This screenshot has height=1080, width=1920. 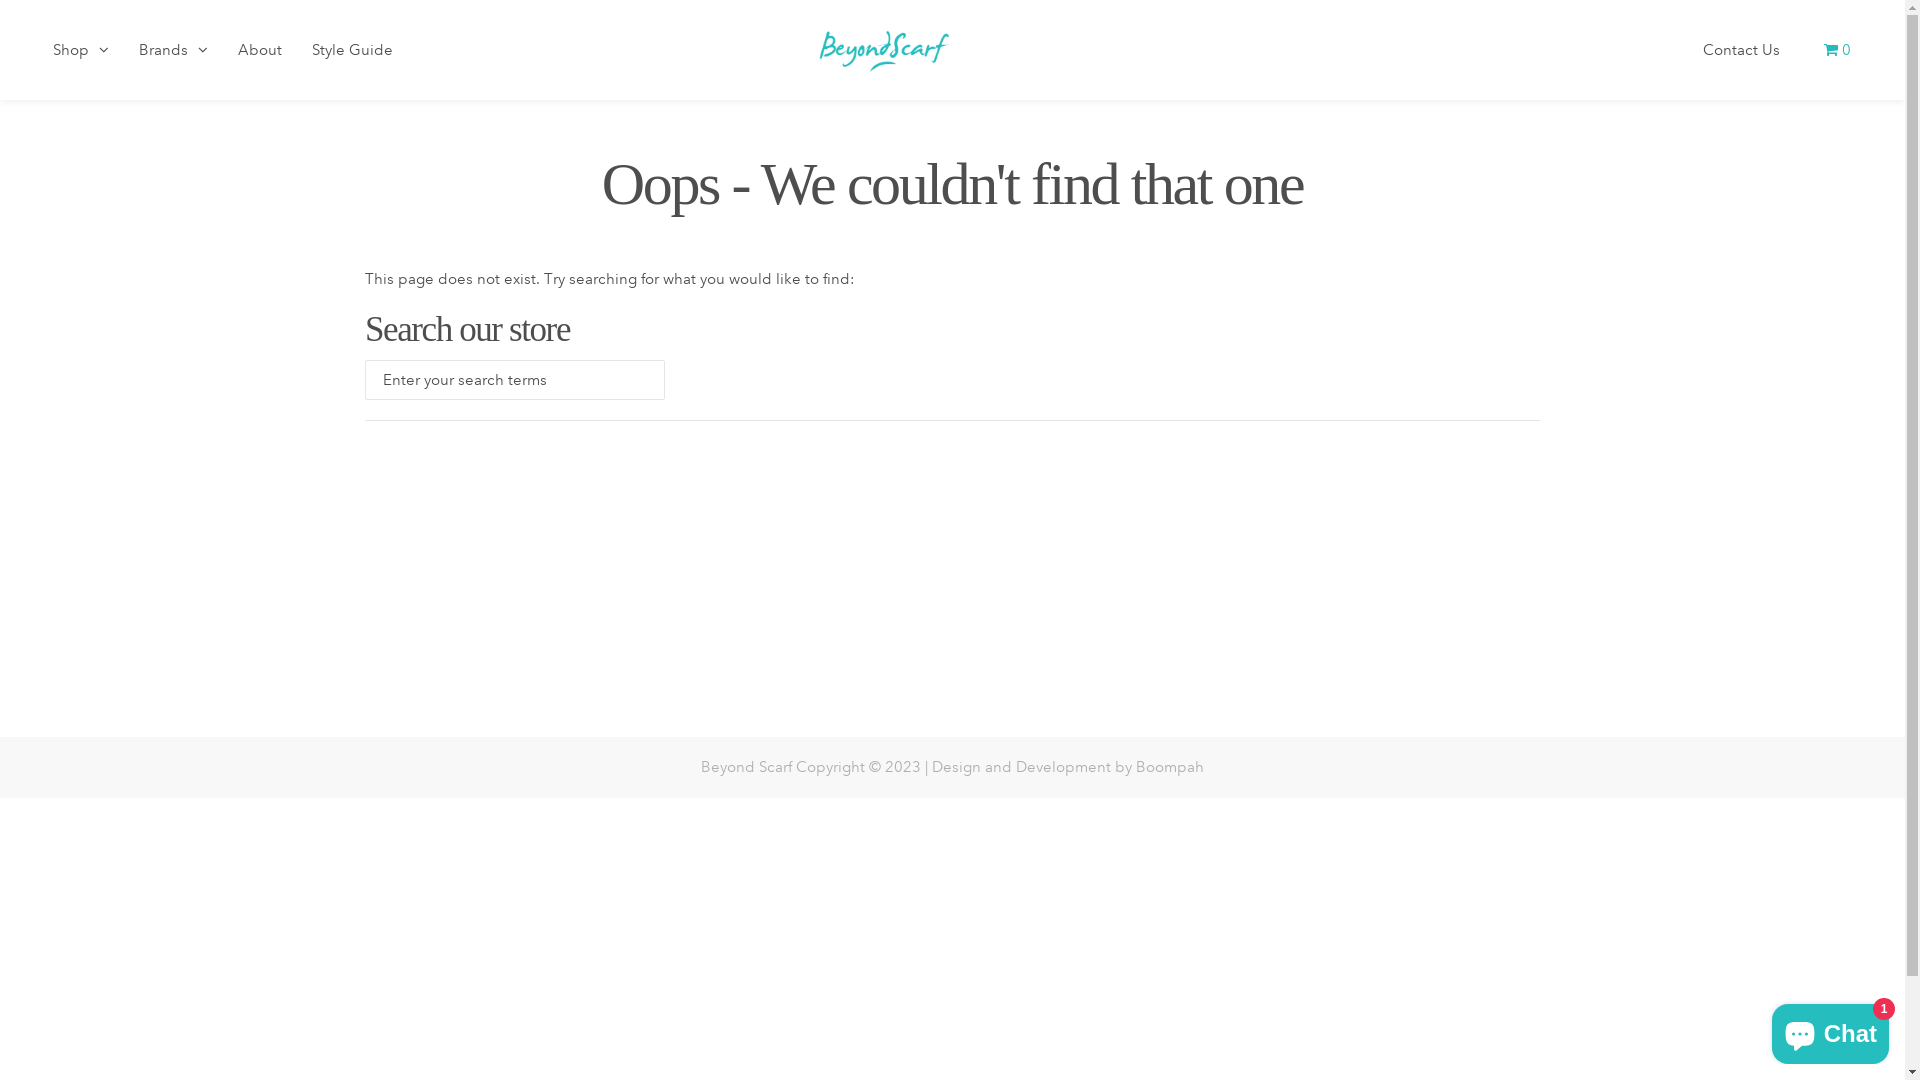 What do you see at coordinates (1830, 1030) in the screenshot?
I see `Shopify online store chat` at bounding box center [1830, 1030].